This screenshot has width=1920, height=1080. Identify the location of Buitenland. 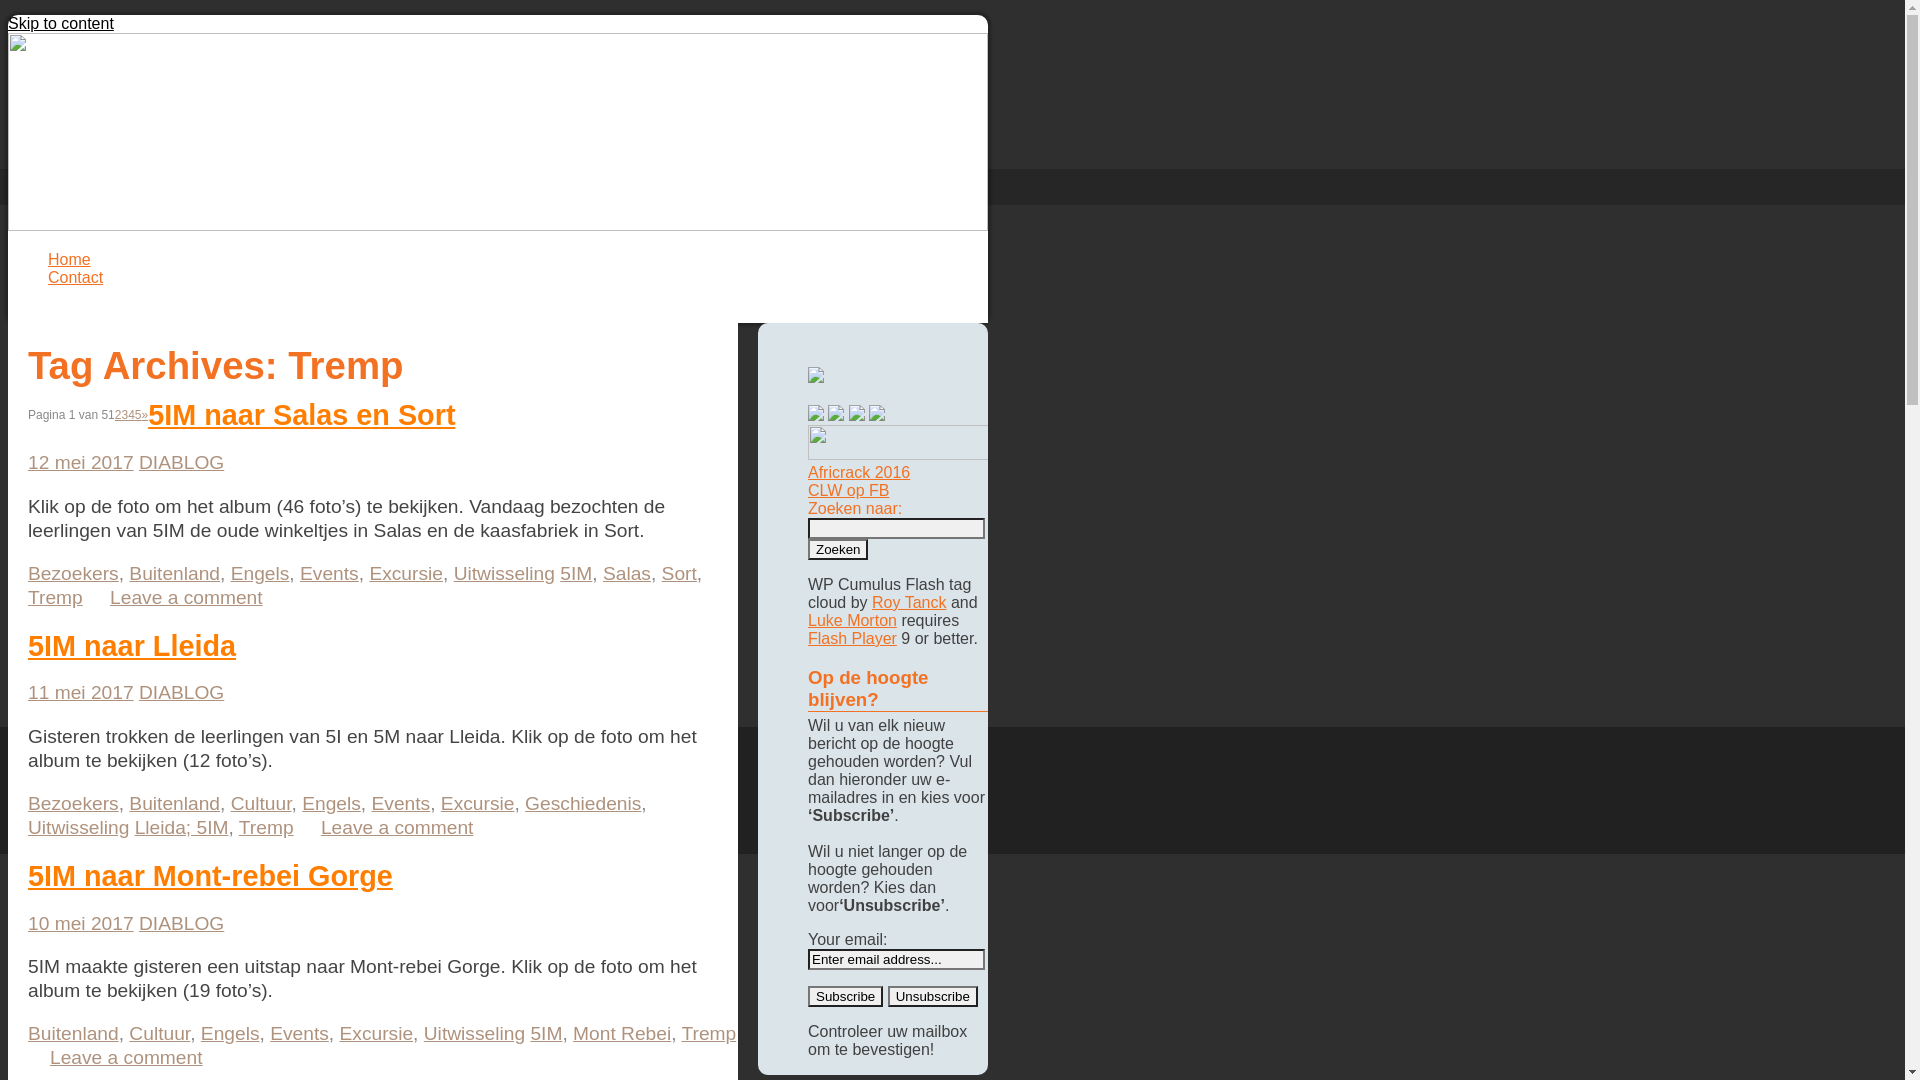
(174, 804).